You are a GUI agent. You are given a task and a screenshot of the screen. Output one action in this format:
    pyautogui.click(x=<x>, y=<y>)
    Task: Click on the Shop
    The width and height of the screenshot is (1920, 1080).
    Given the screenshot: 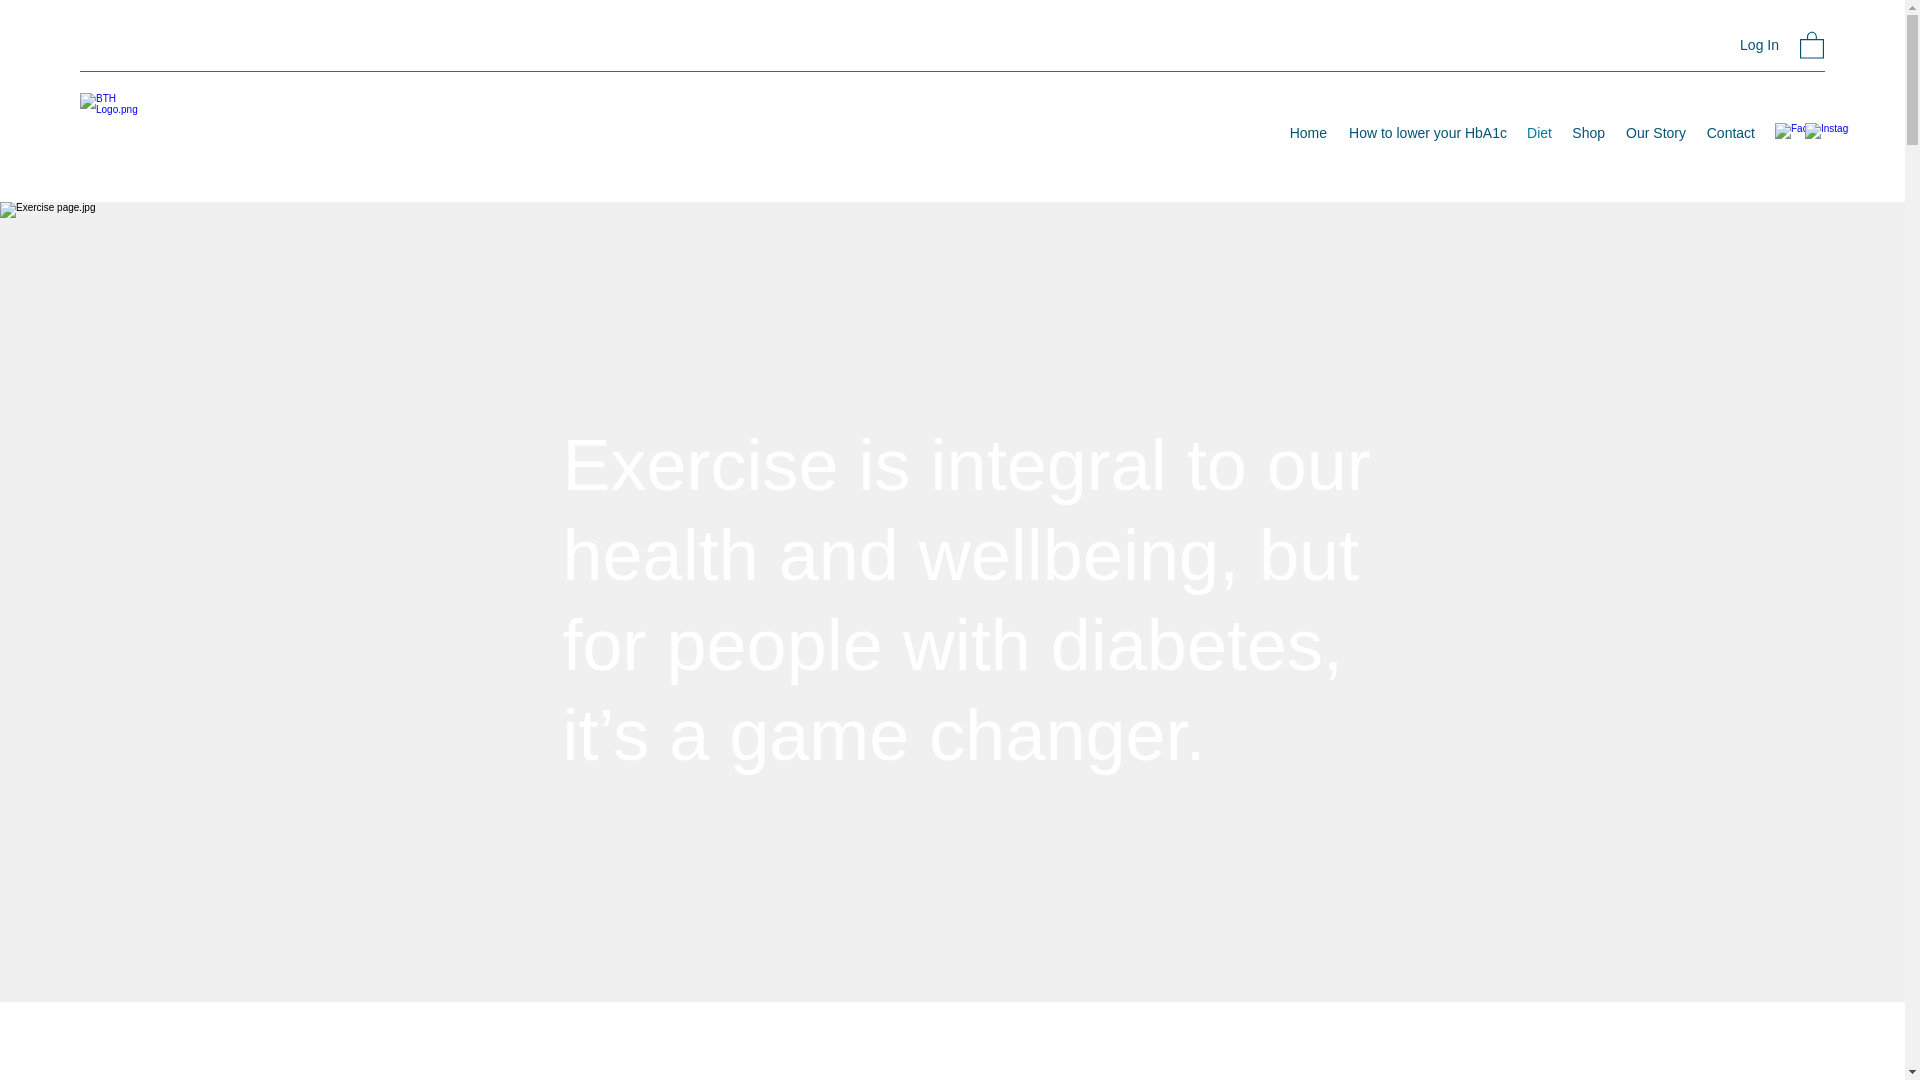 What is the action you would take?
    pyautogui.click(x=1588, y=132)
    